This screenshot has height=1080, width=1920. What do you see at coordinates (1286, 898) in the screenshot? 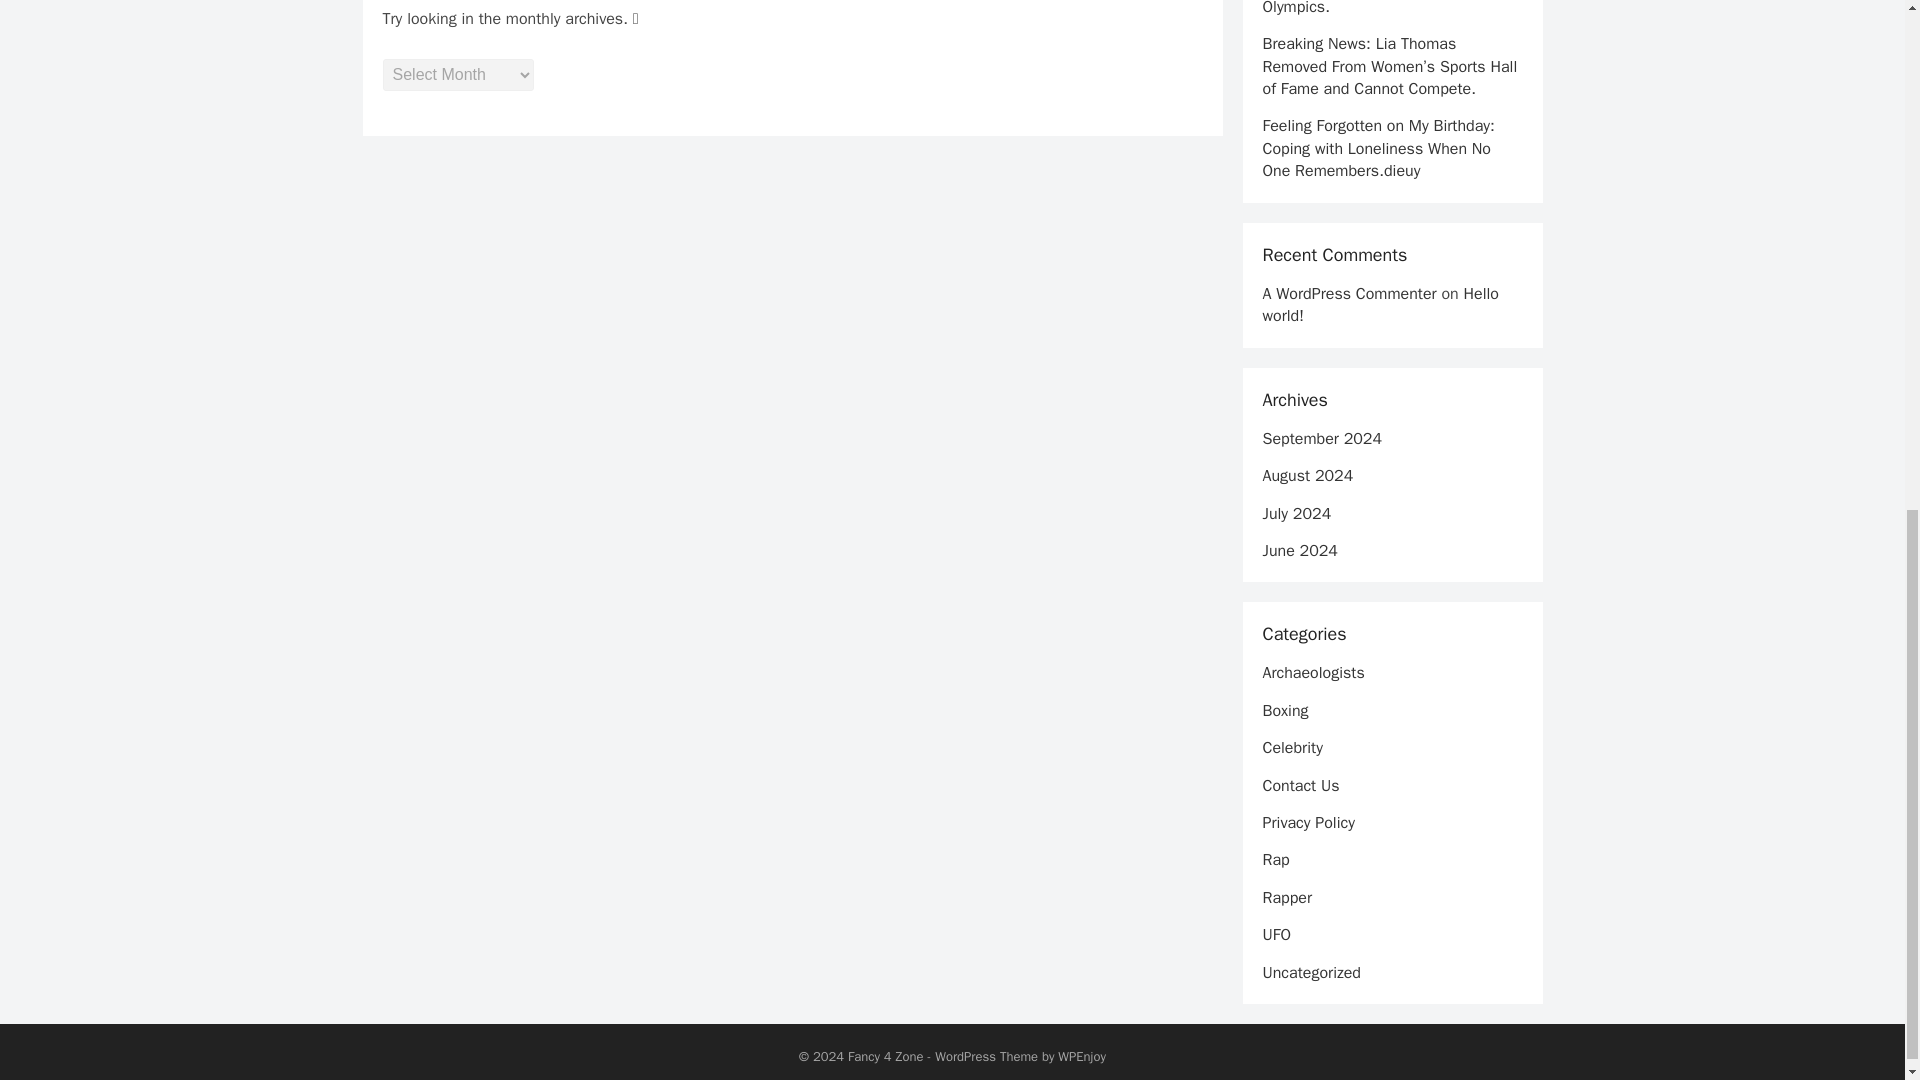
I see `Rapper` at bounding box center [1286, 898].